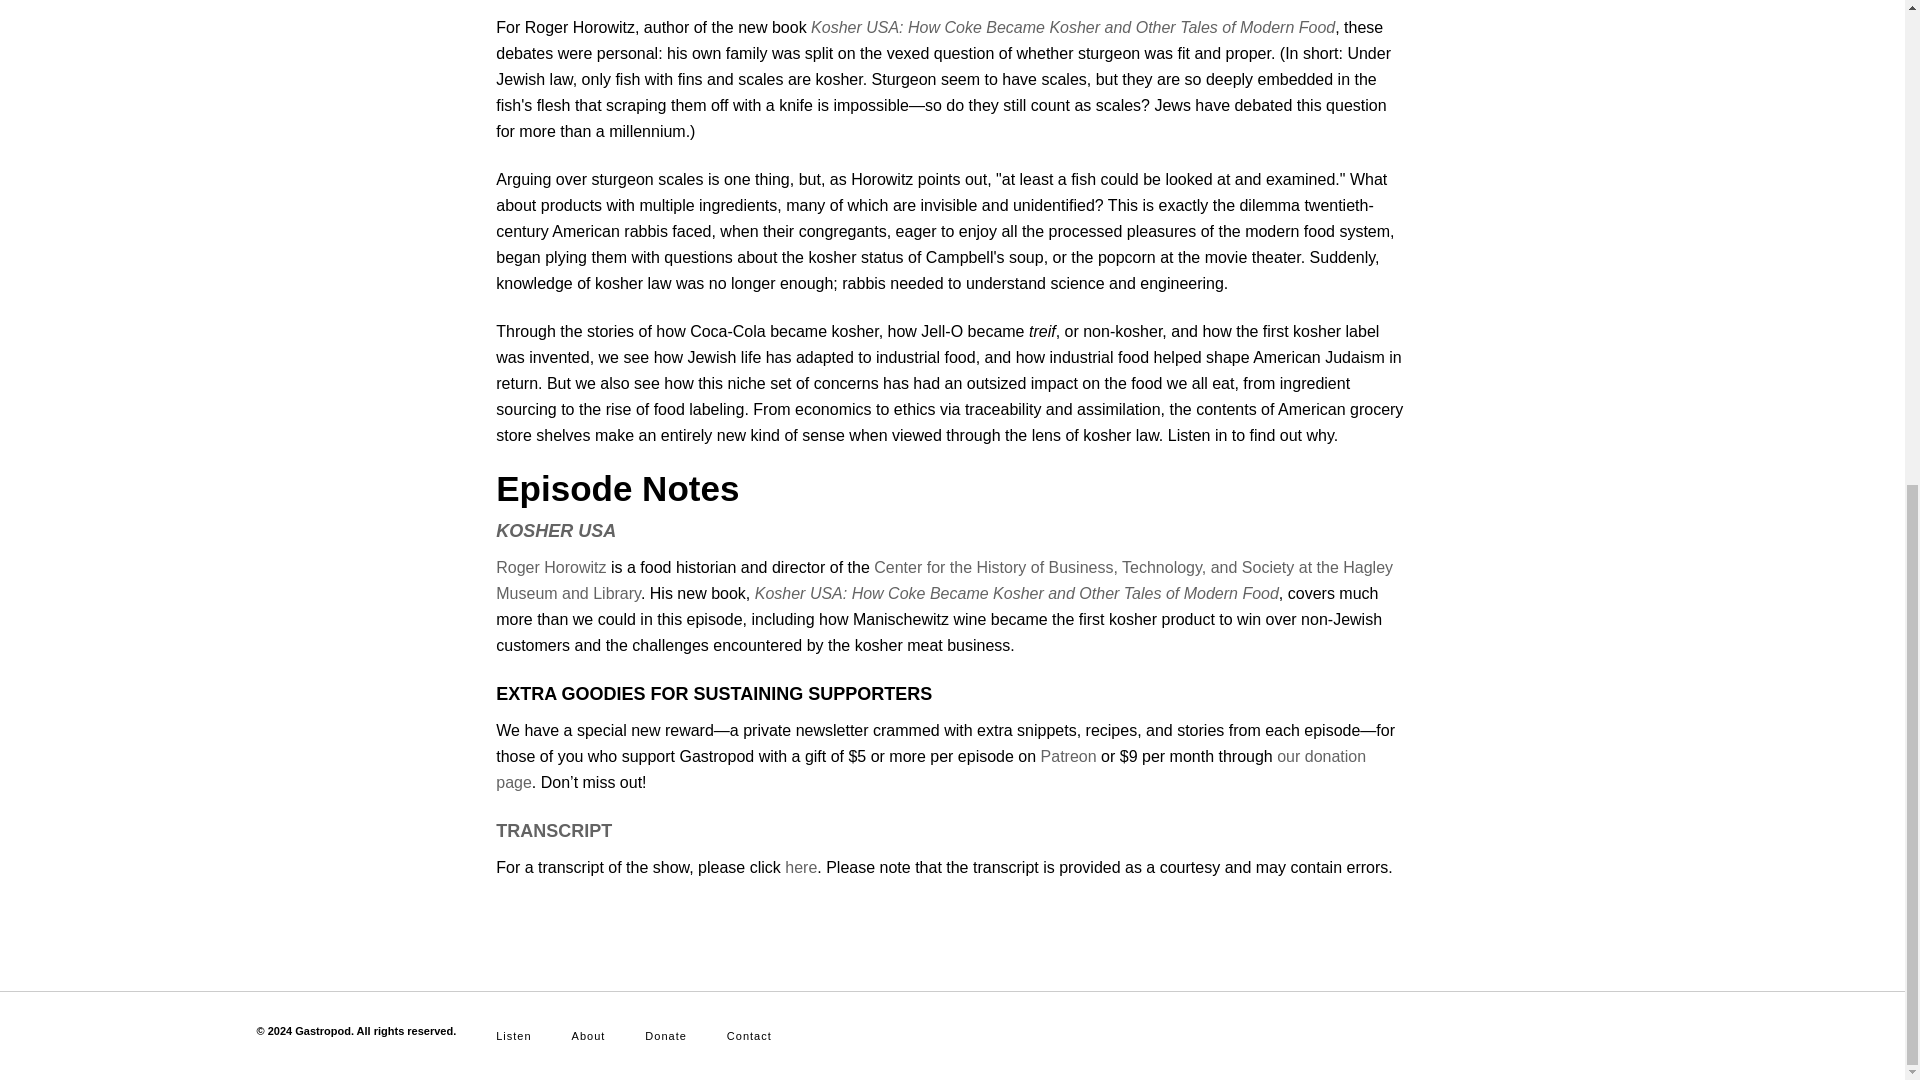 This screenshot has width=1920, height=1080. I want to click on Gastropod, so click(323, 1030).